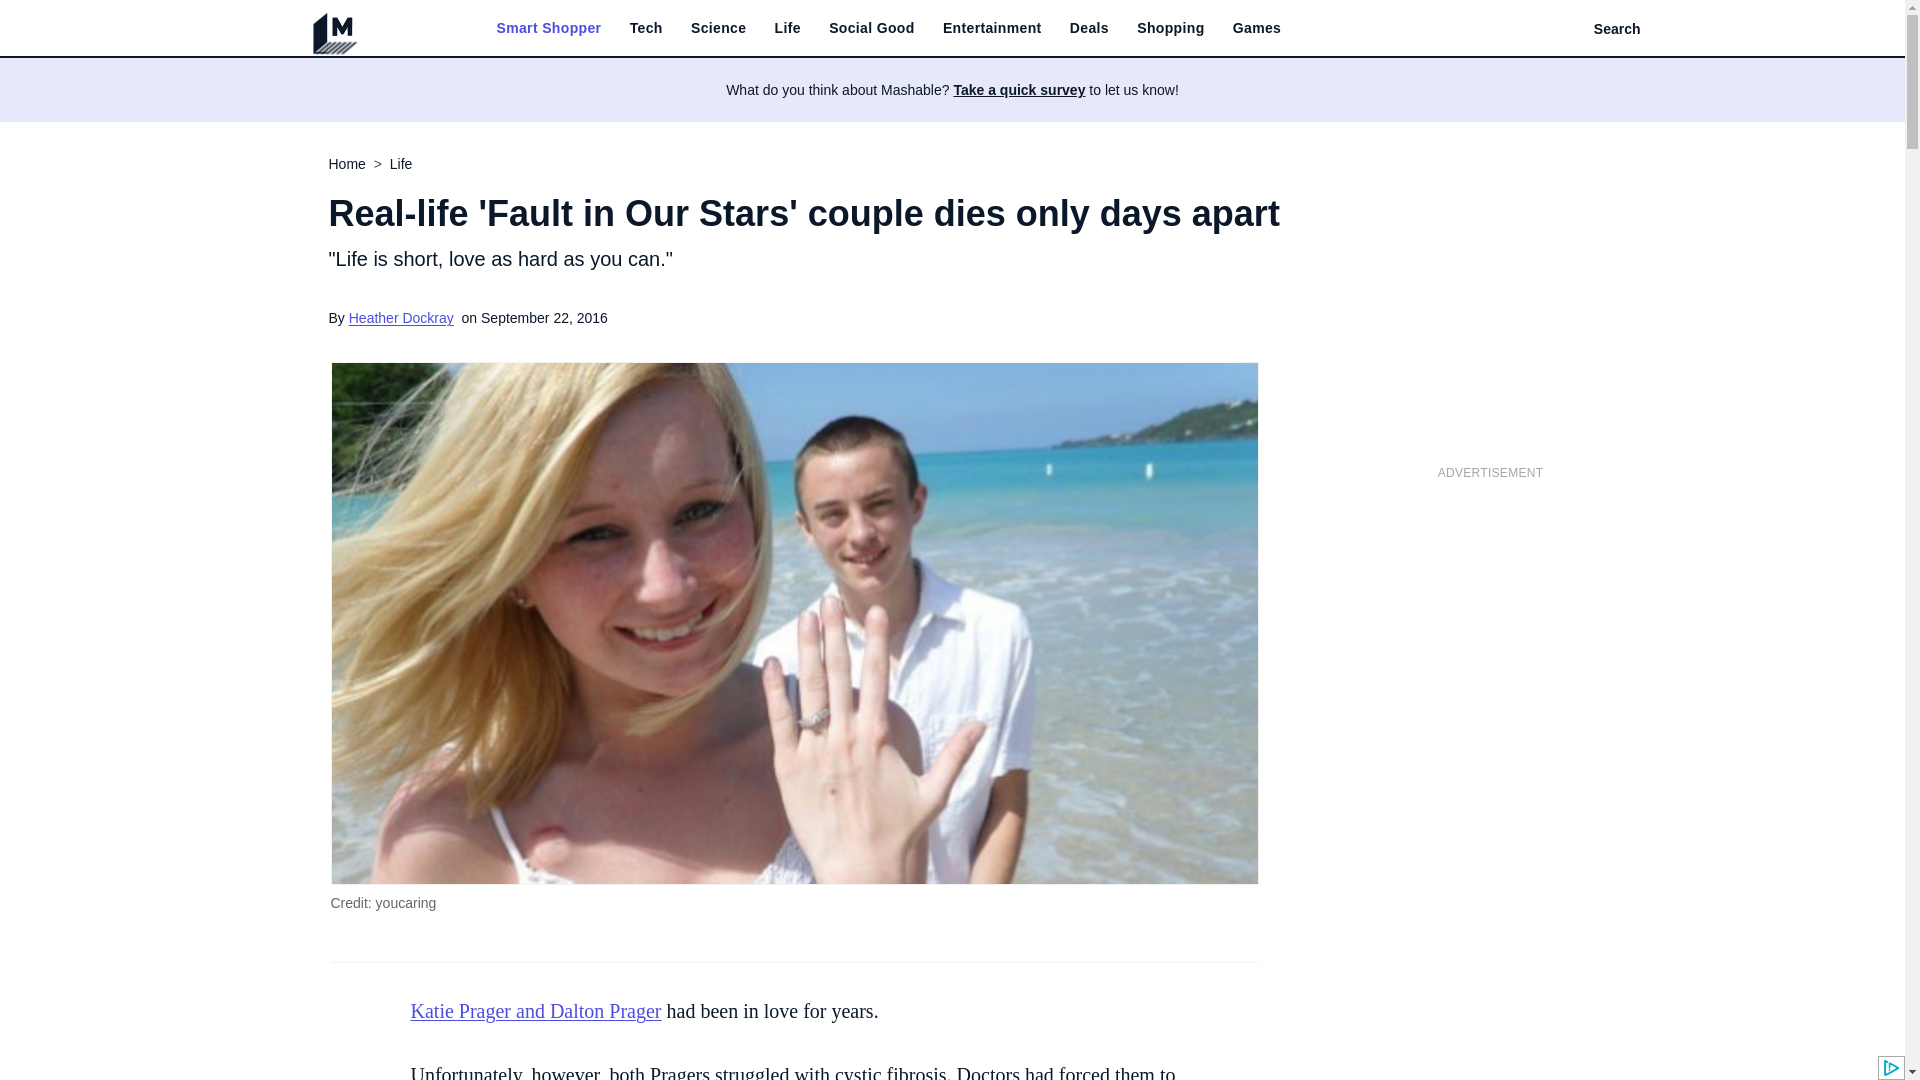 Image resolution: width=1920 pixels, height=1080 pixels. Describe the element at coordinates (548, 28) in the screenshot. I see `Smart Shopper` at that location.